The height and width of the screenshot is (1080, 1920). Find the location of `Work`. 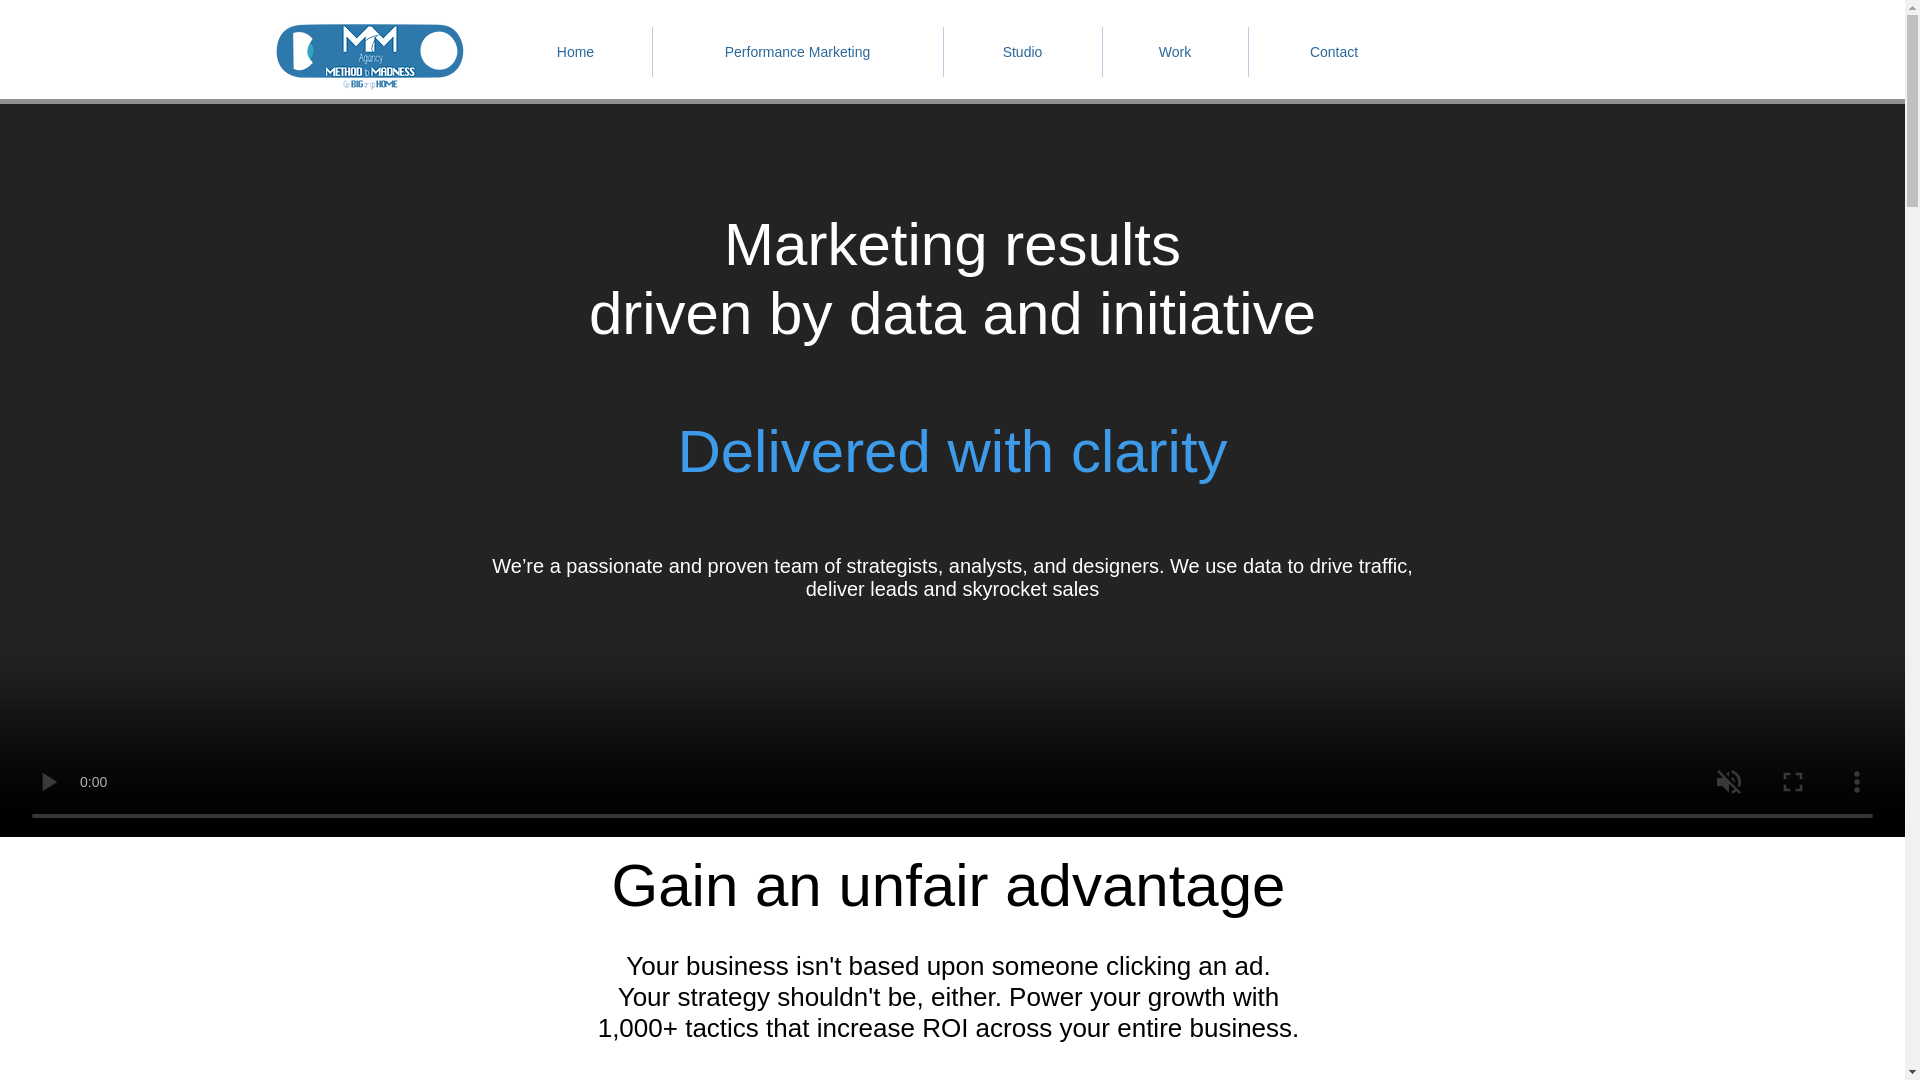

Work is located at coordinates (1174, 52).